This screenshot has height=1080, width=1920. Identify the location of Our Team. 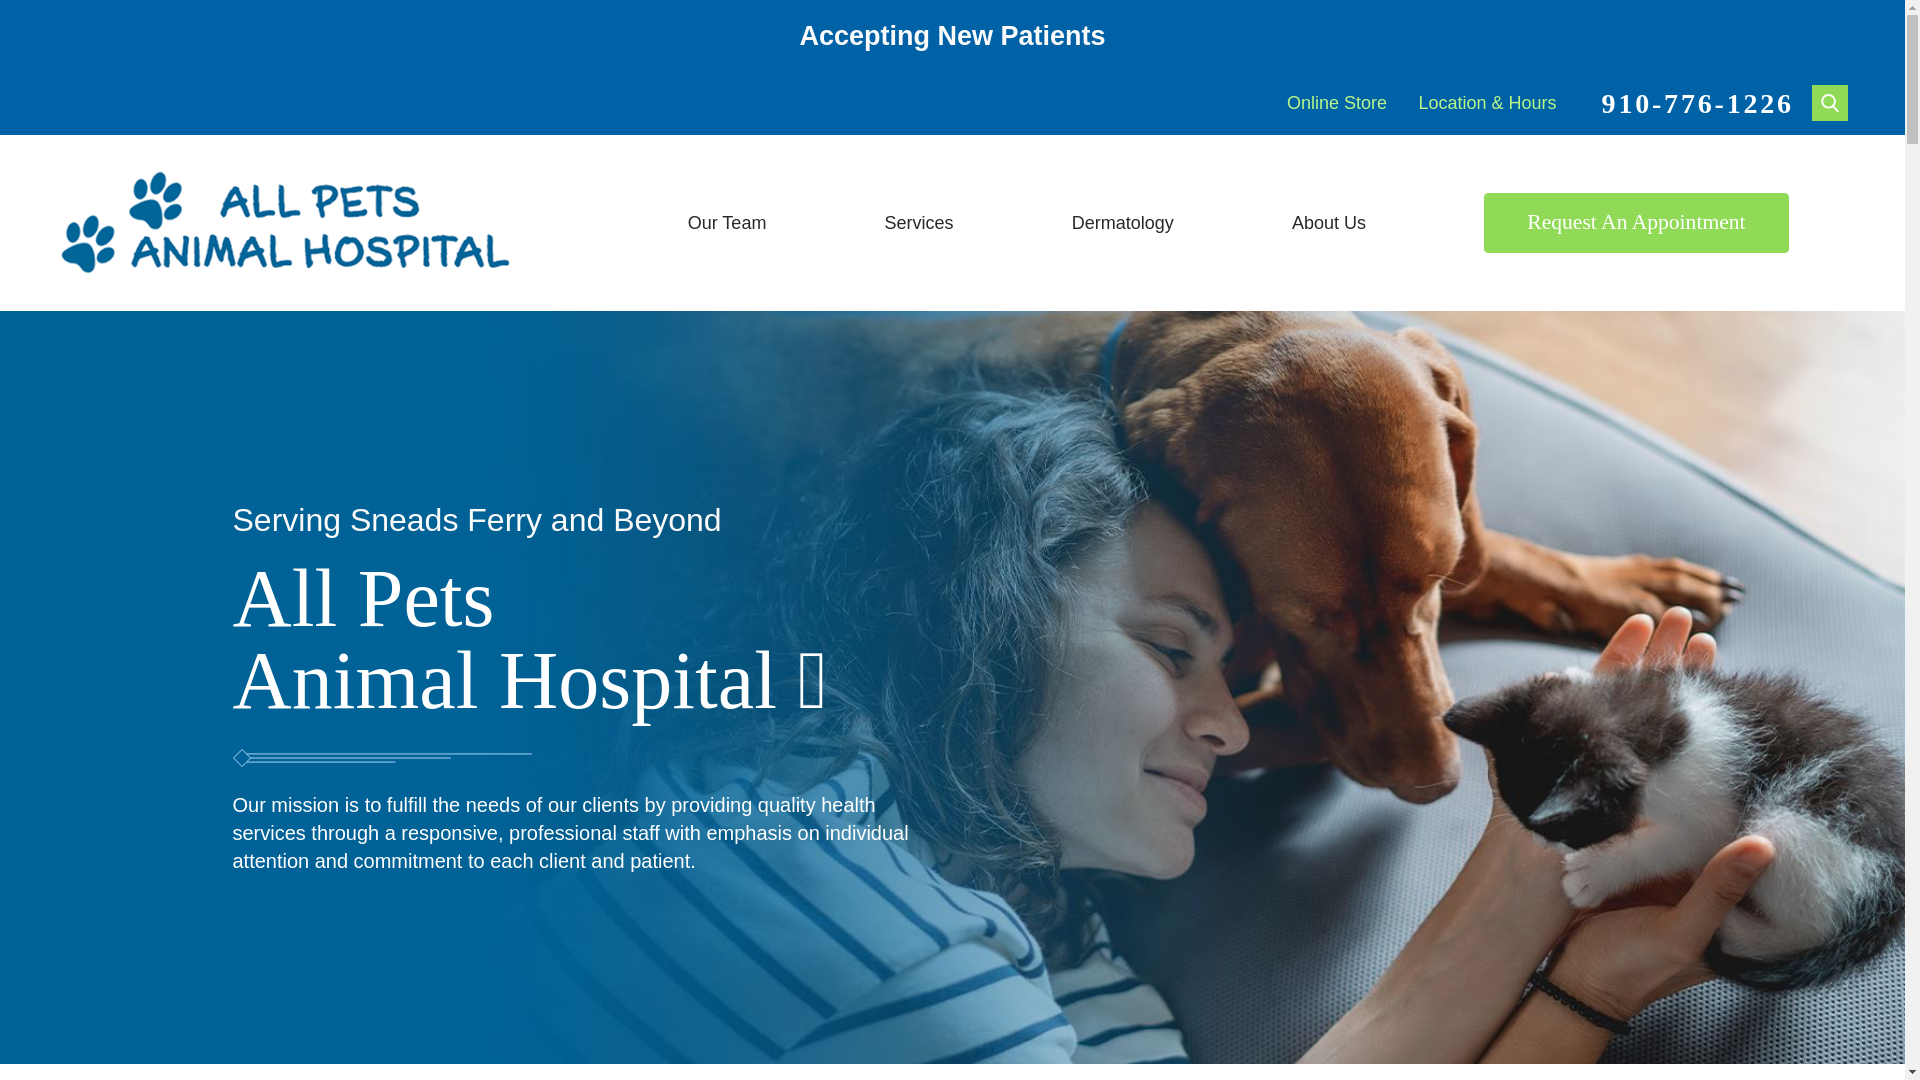
(727, 222).